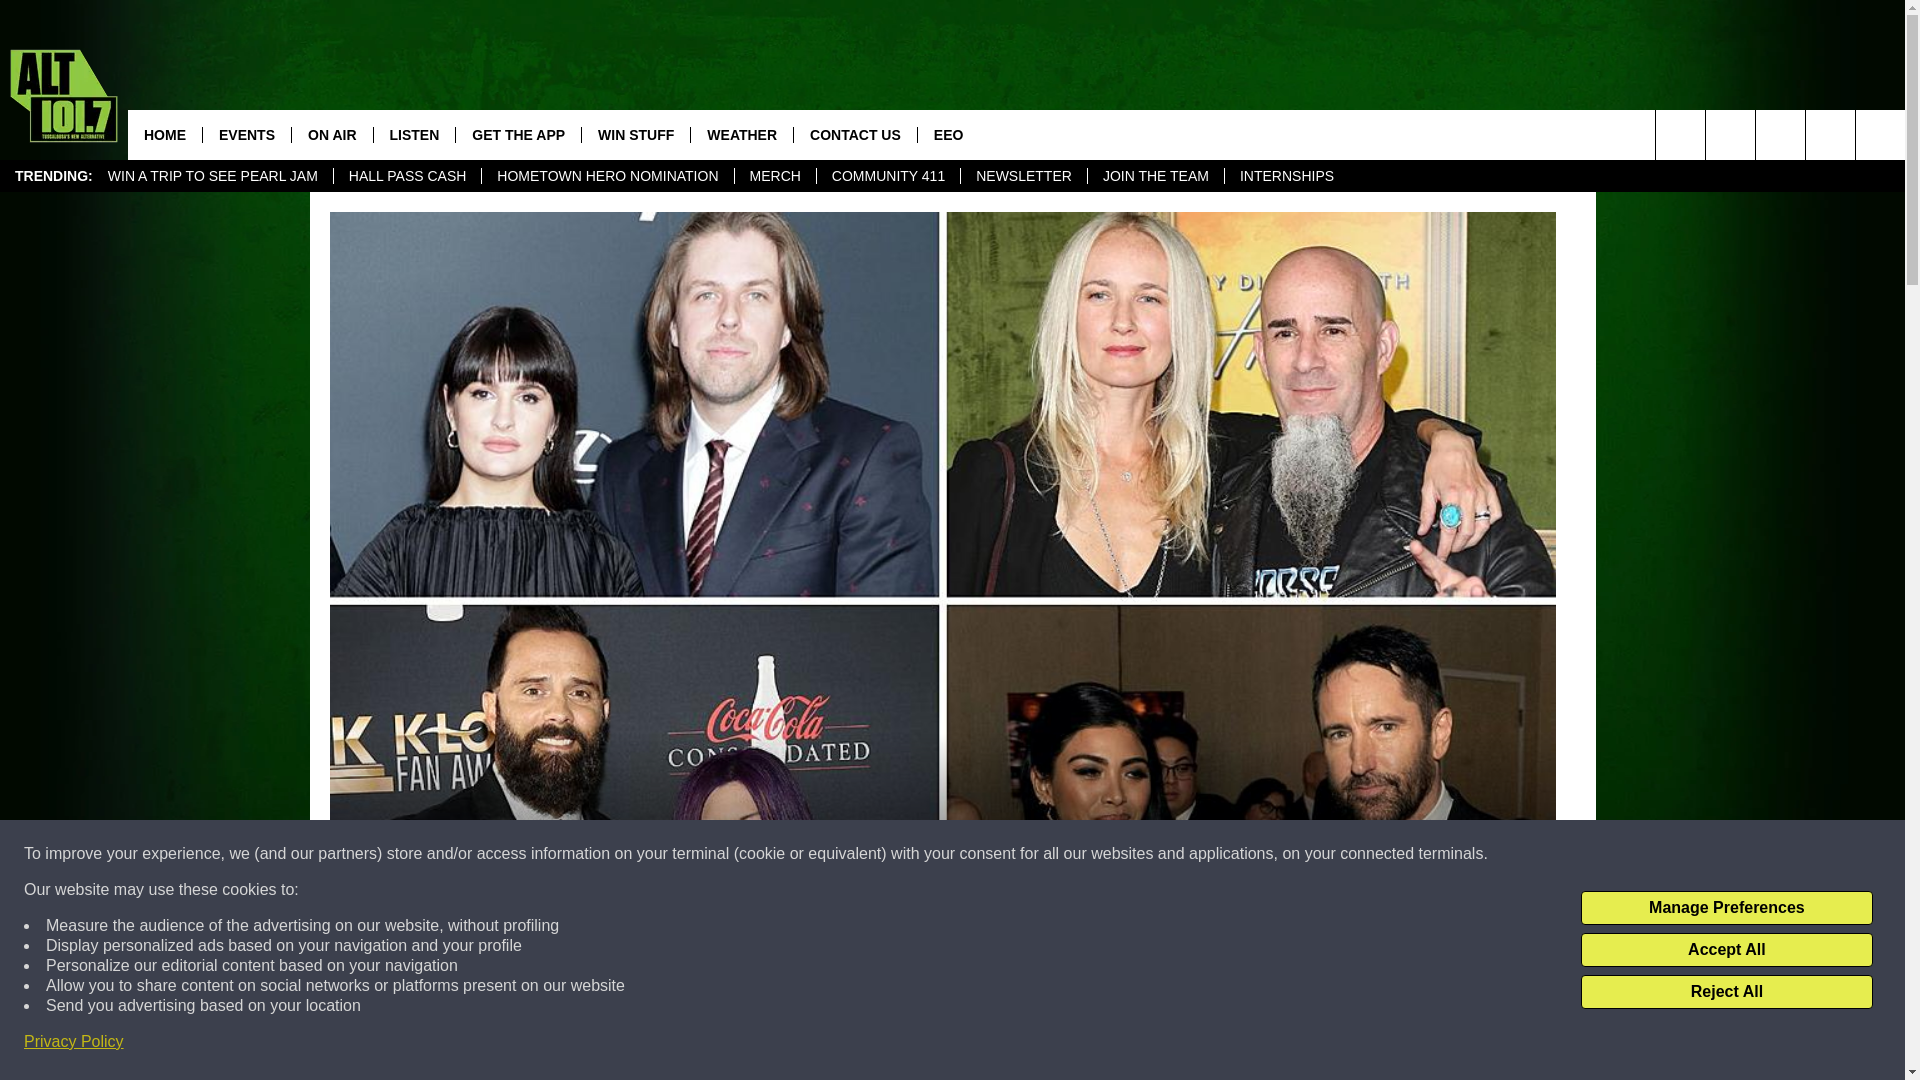 This screenshot has width=1920, height=1080. I want to click on Accept All, so click(1726, 950).